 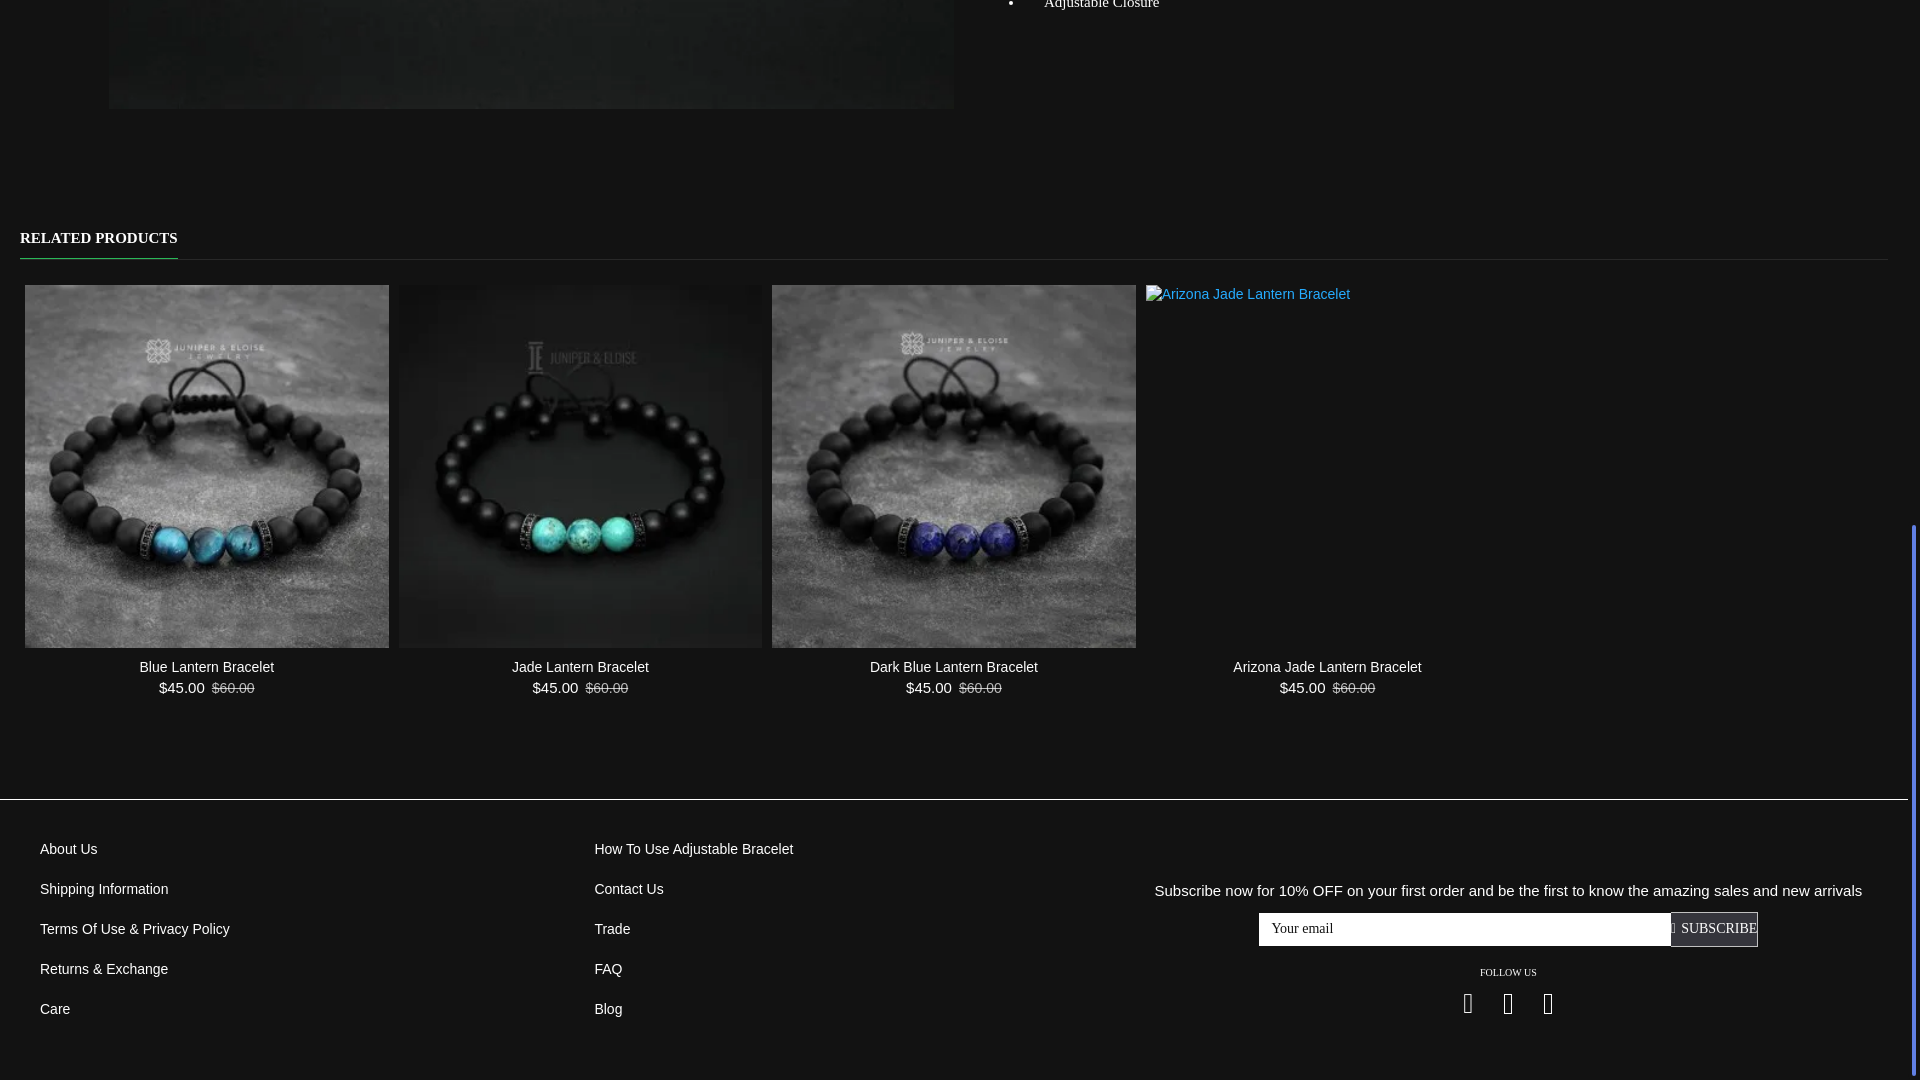 What do you see at coordinates (954, 467) in the screenshot?
I see `Dark Blue Lantern Bracelet` at bounding box center [954, 467].